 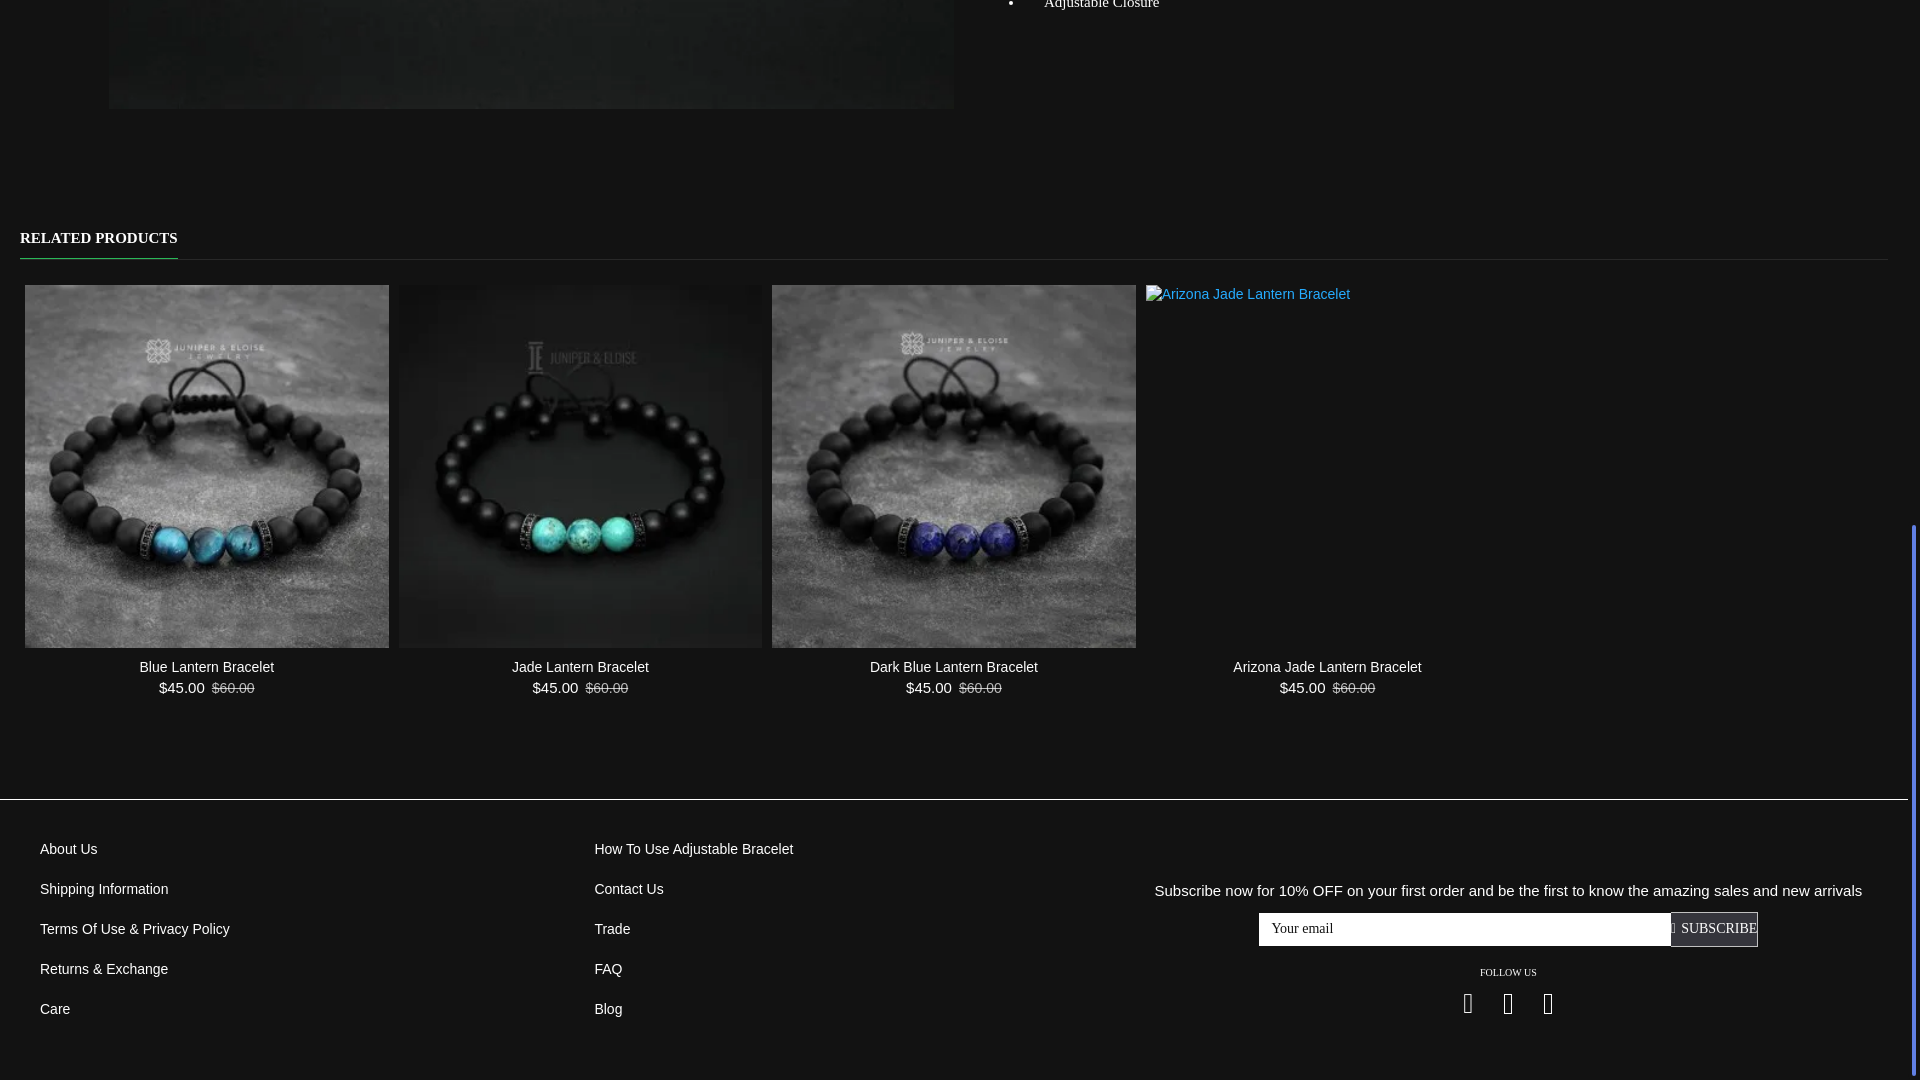 What do you see at coordinates (954, 467) in the screenshot?
I see `Dark Blue Lantern Bracelet` at bounding box center [954, 467].